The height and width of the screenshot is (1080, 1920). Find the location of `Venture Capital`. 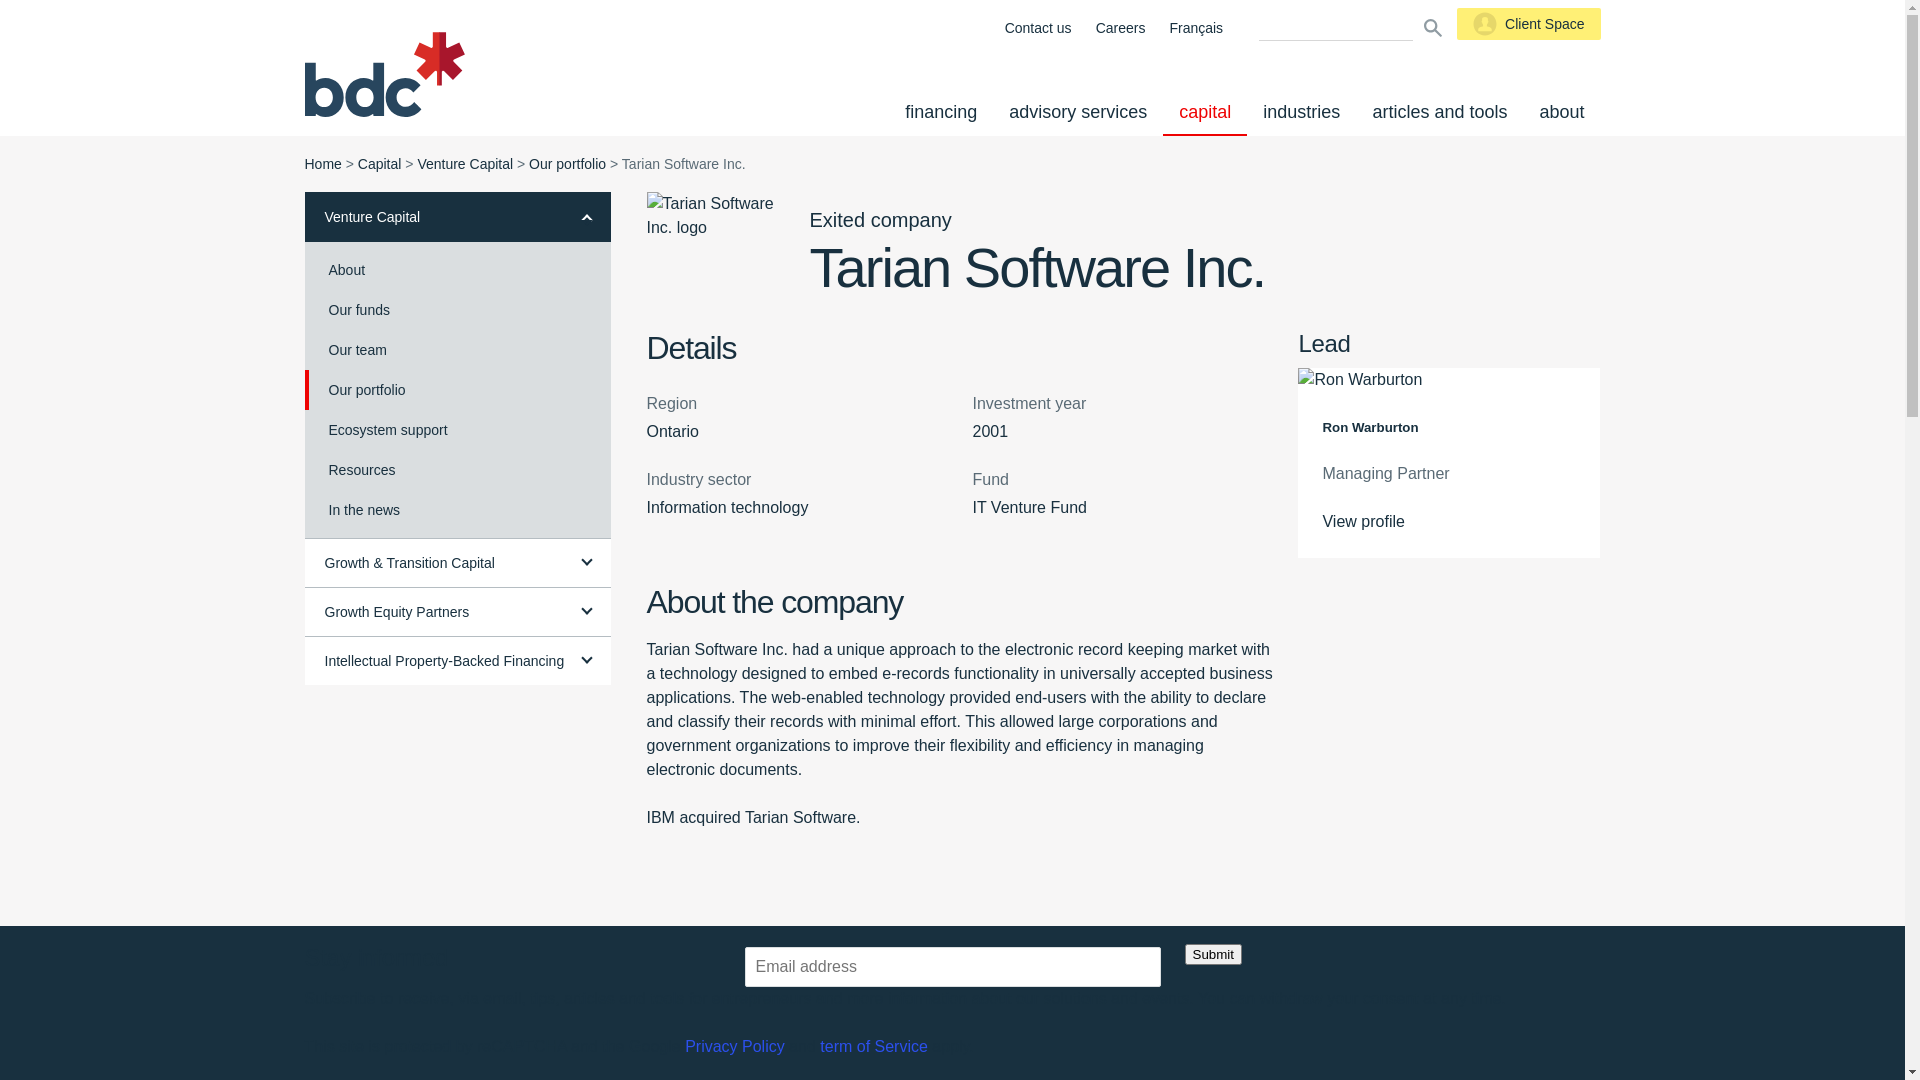

Venture Capital is located at coordinates (457, 217).